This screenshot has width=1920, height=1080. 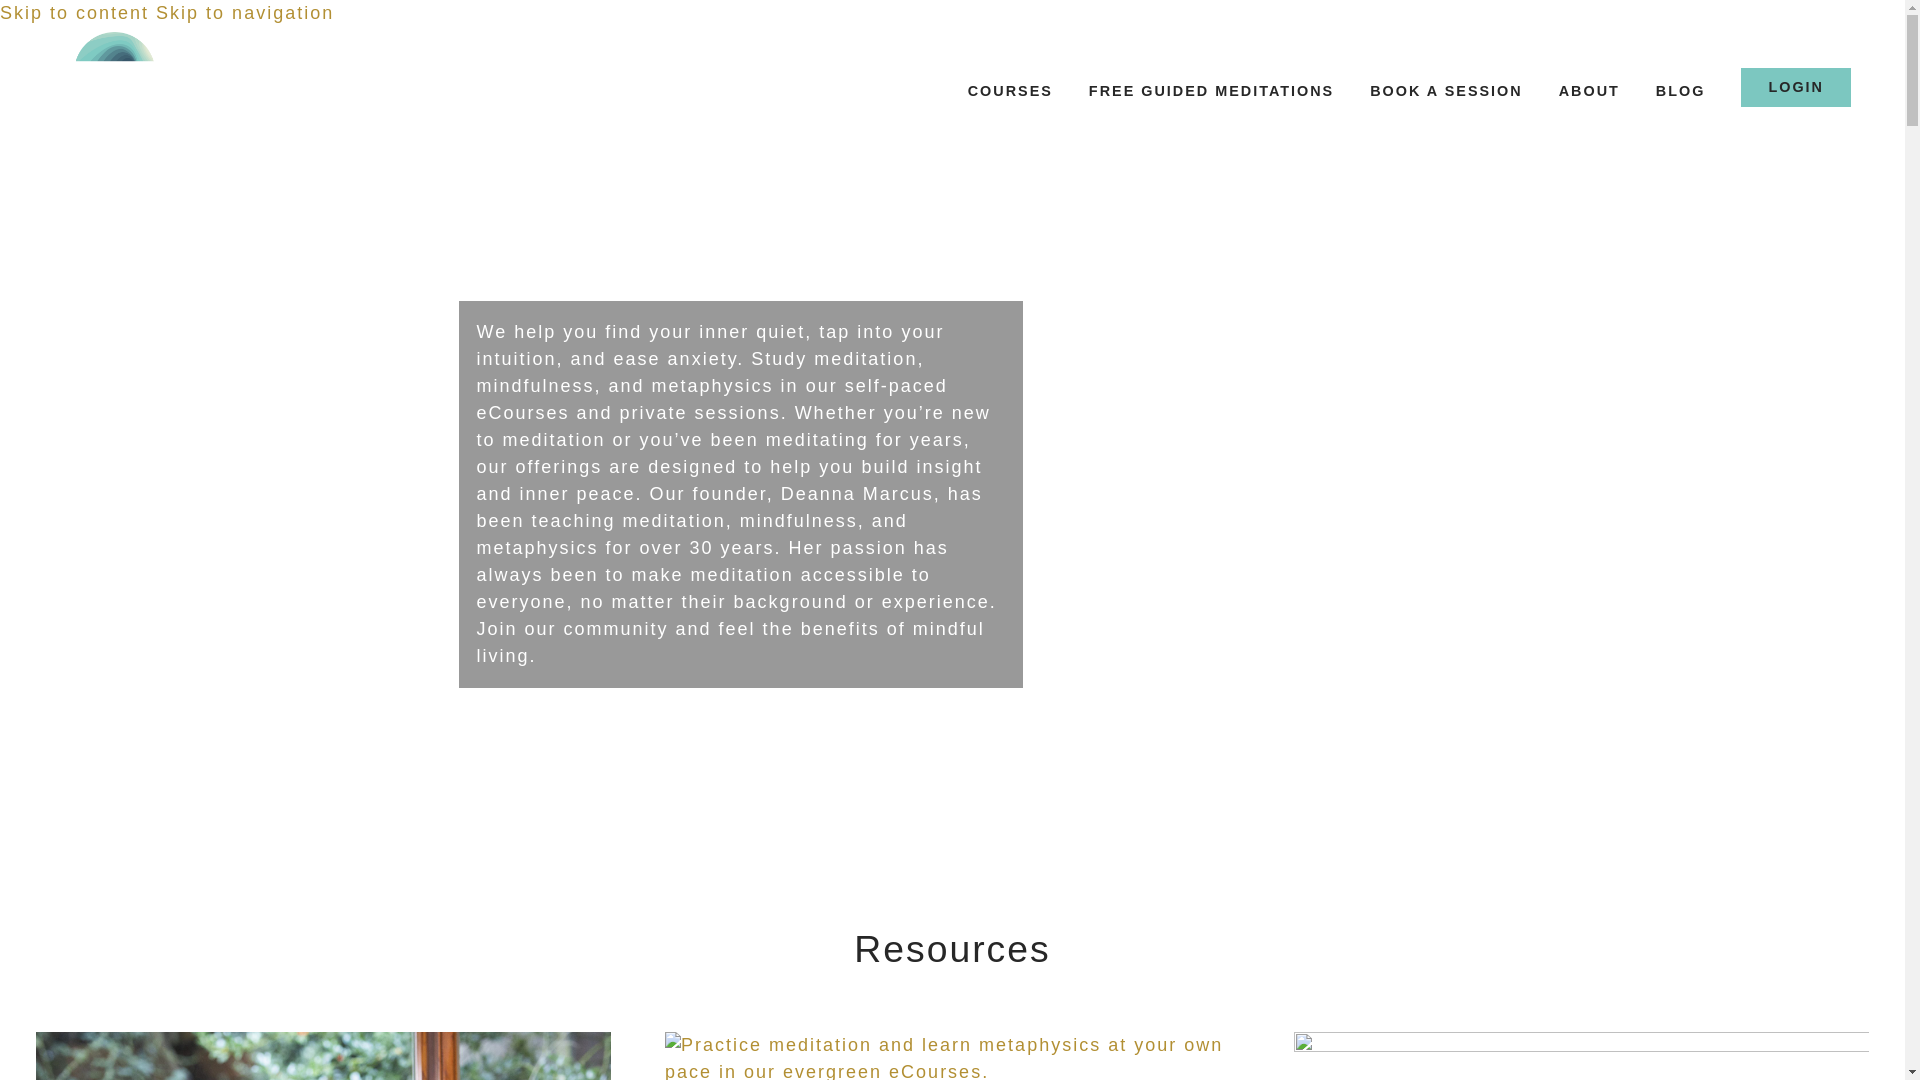 I want to click on Enjoy a Free Guided Meditation, so click(x=323, y=1056).